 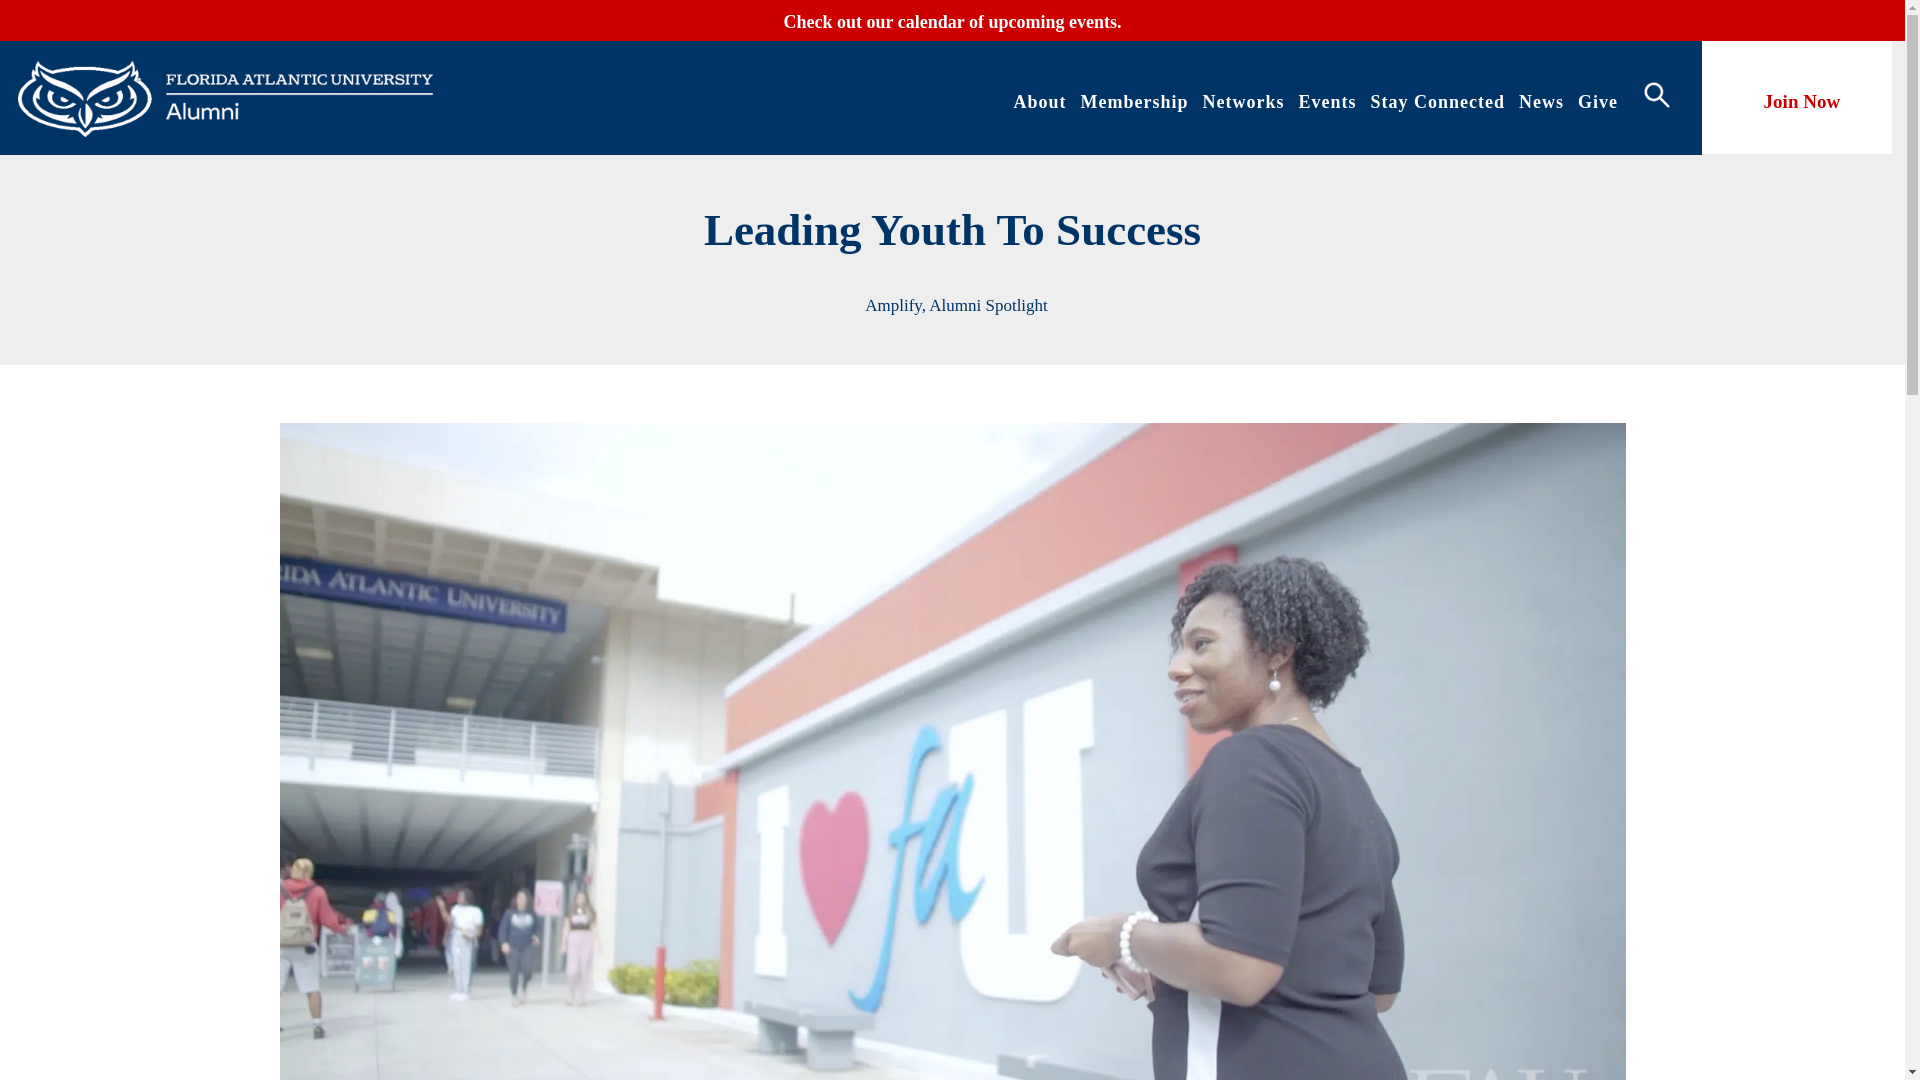 What do you see at coordinates (1598, 102) in the screenshot?
I see `Give` at bounding box center [1598, 102].